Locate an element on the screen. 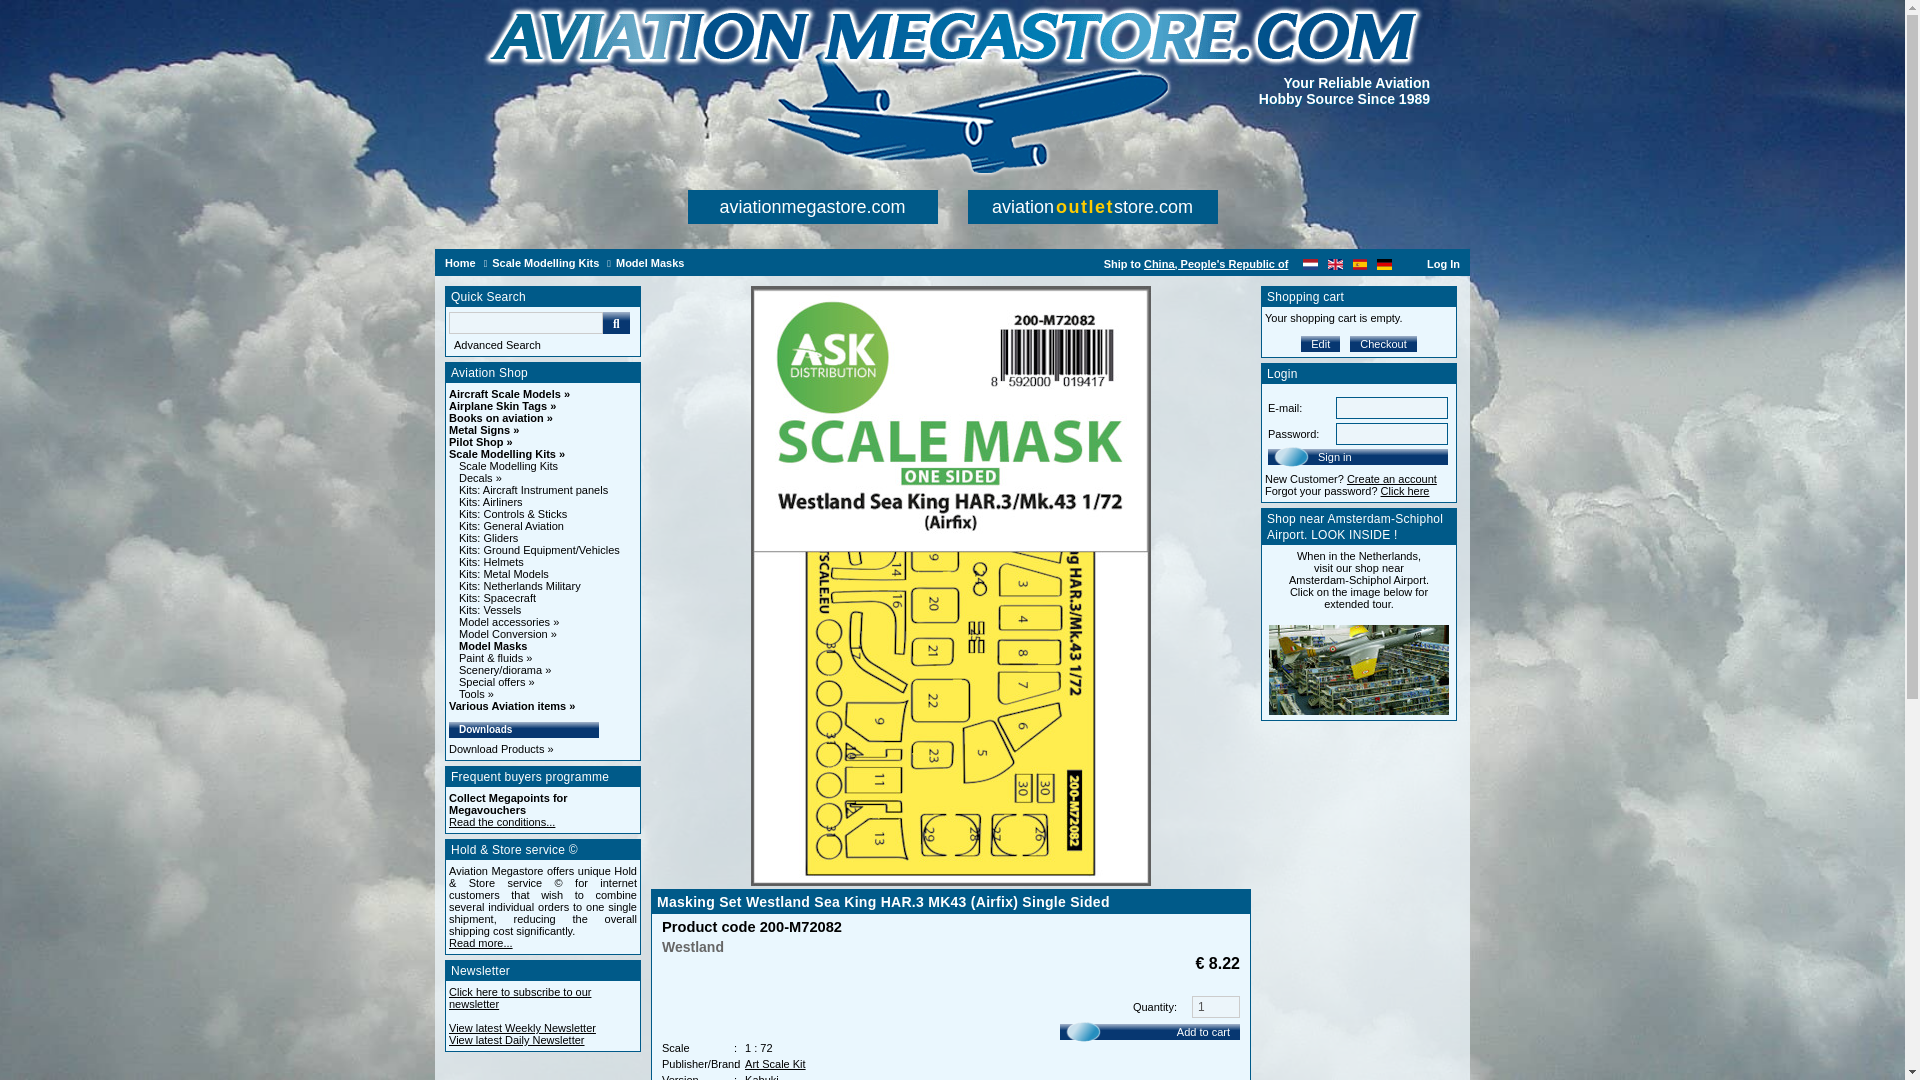 The image size is (1920, 1080). 1 is located at coordinates (1216, 1006).